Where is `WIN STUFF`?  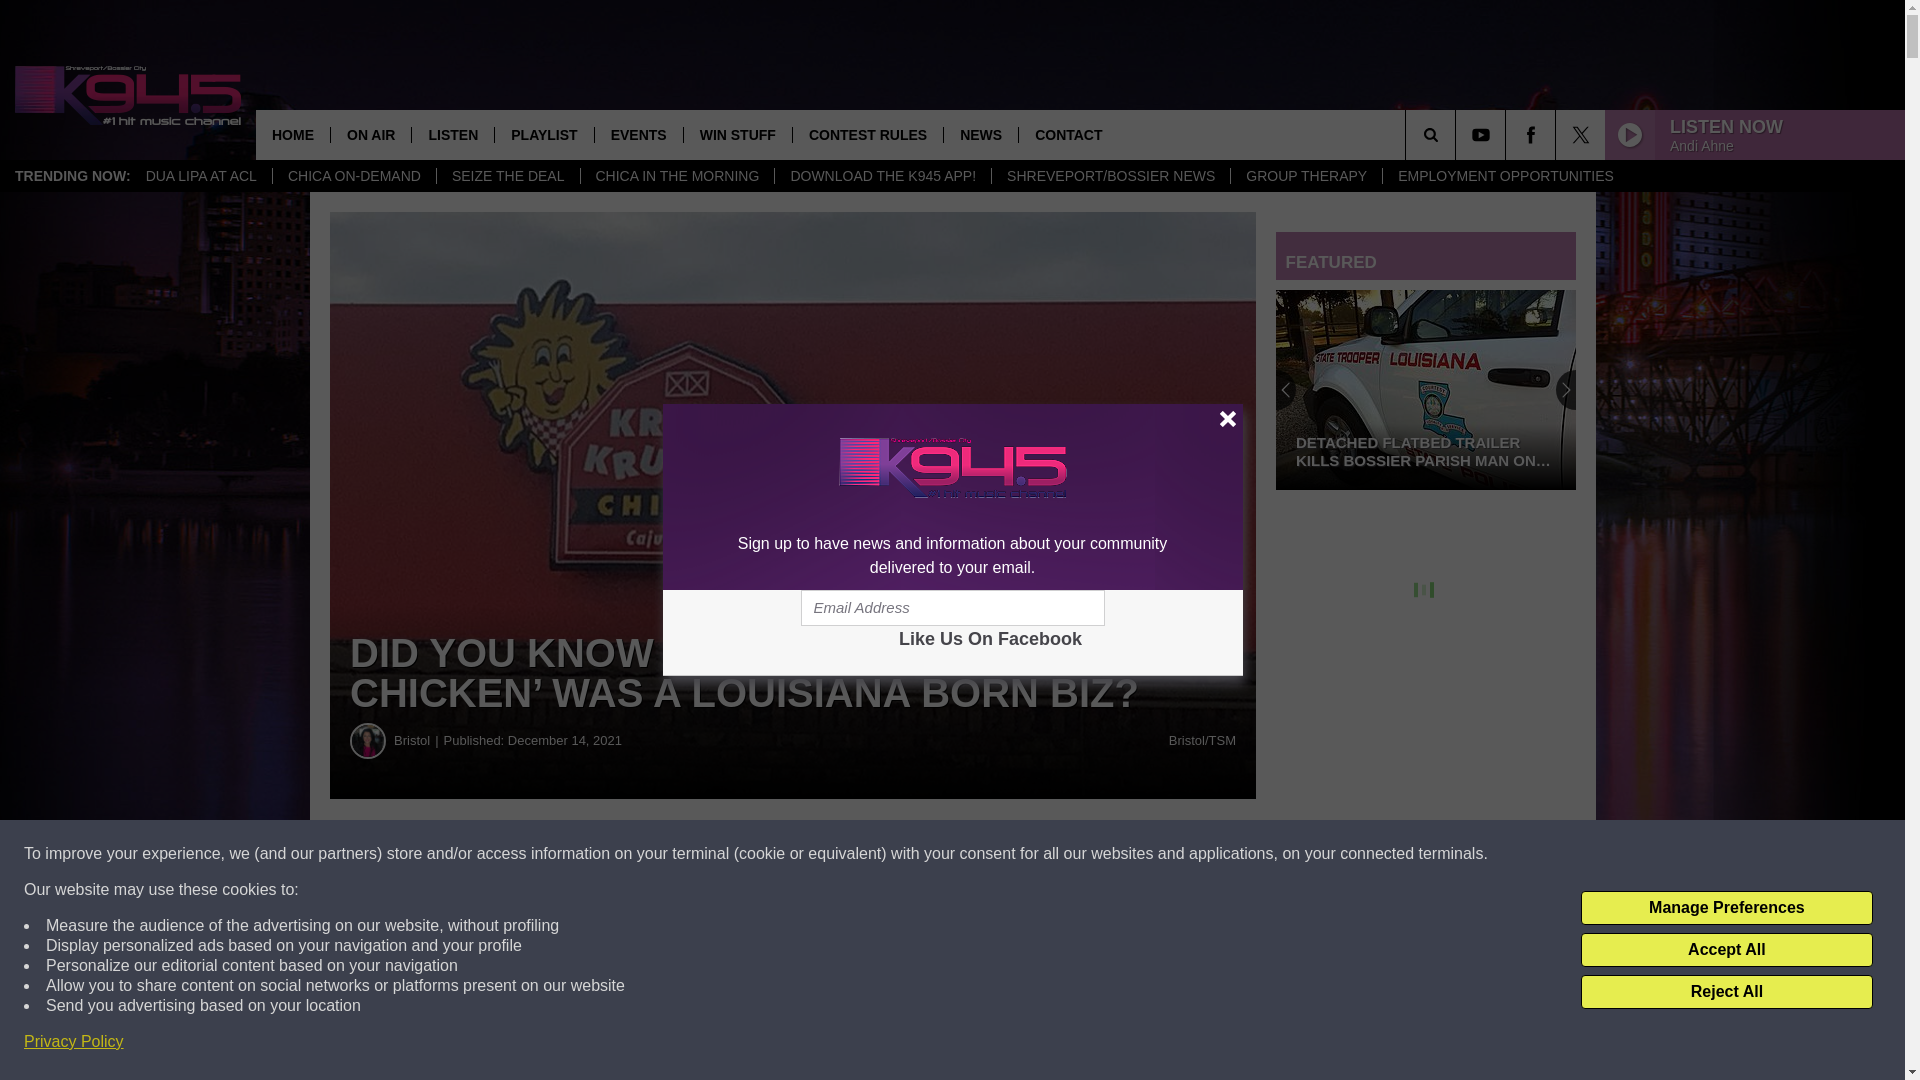
WIN STUFF is located at coordinates (737, 134).